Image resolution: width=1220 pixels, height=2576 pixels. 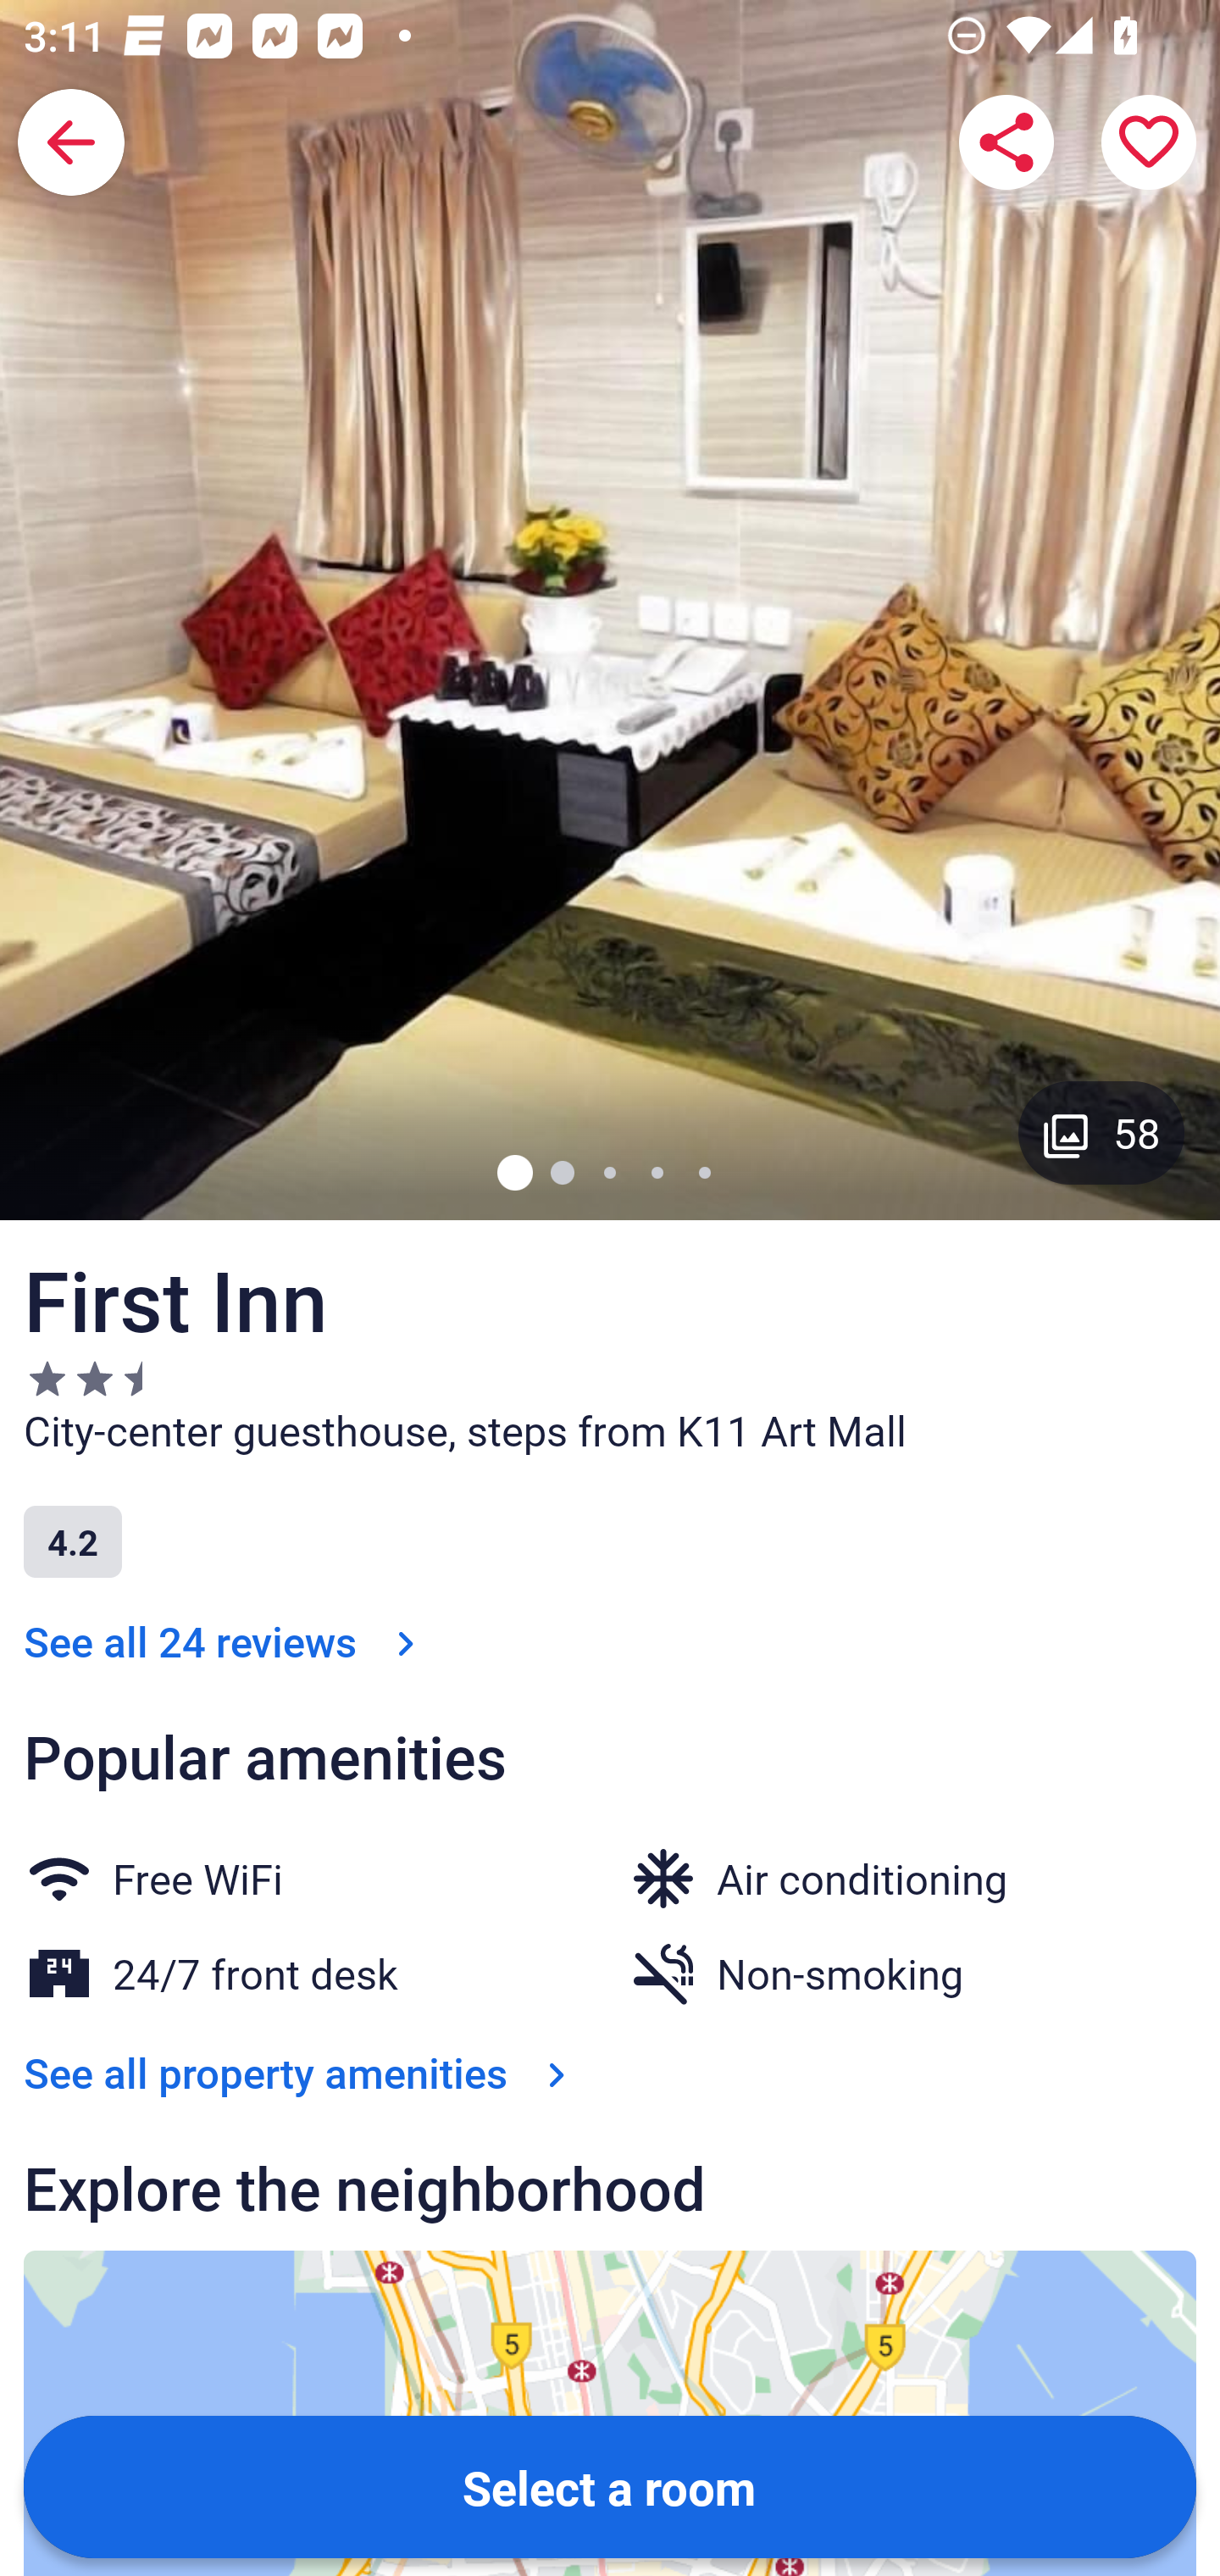 I want to click on Back, so click(x=71, y=142).